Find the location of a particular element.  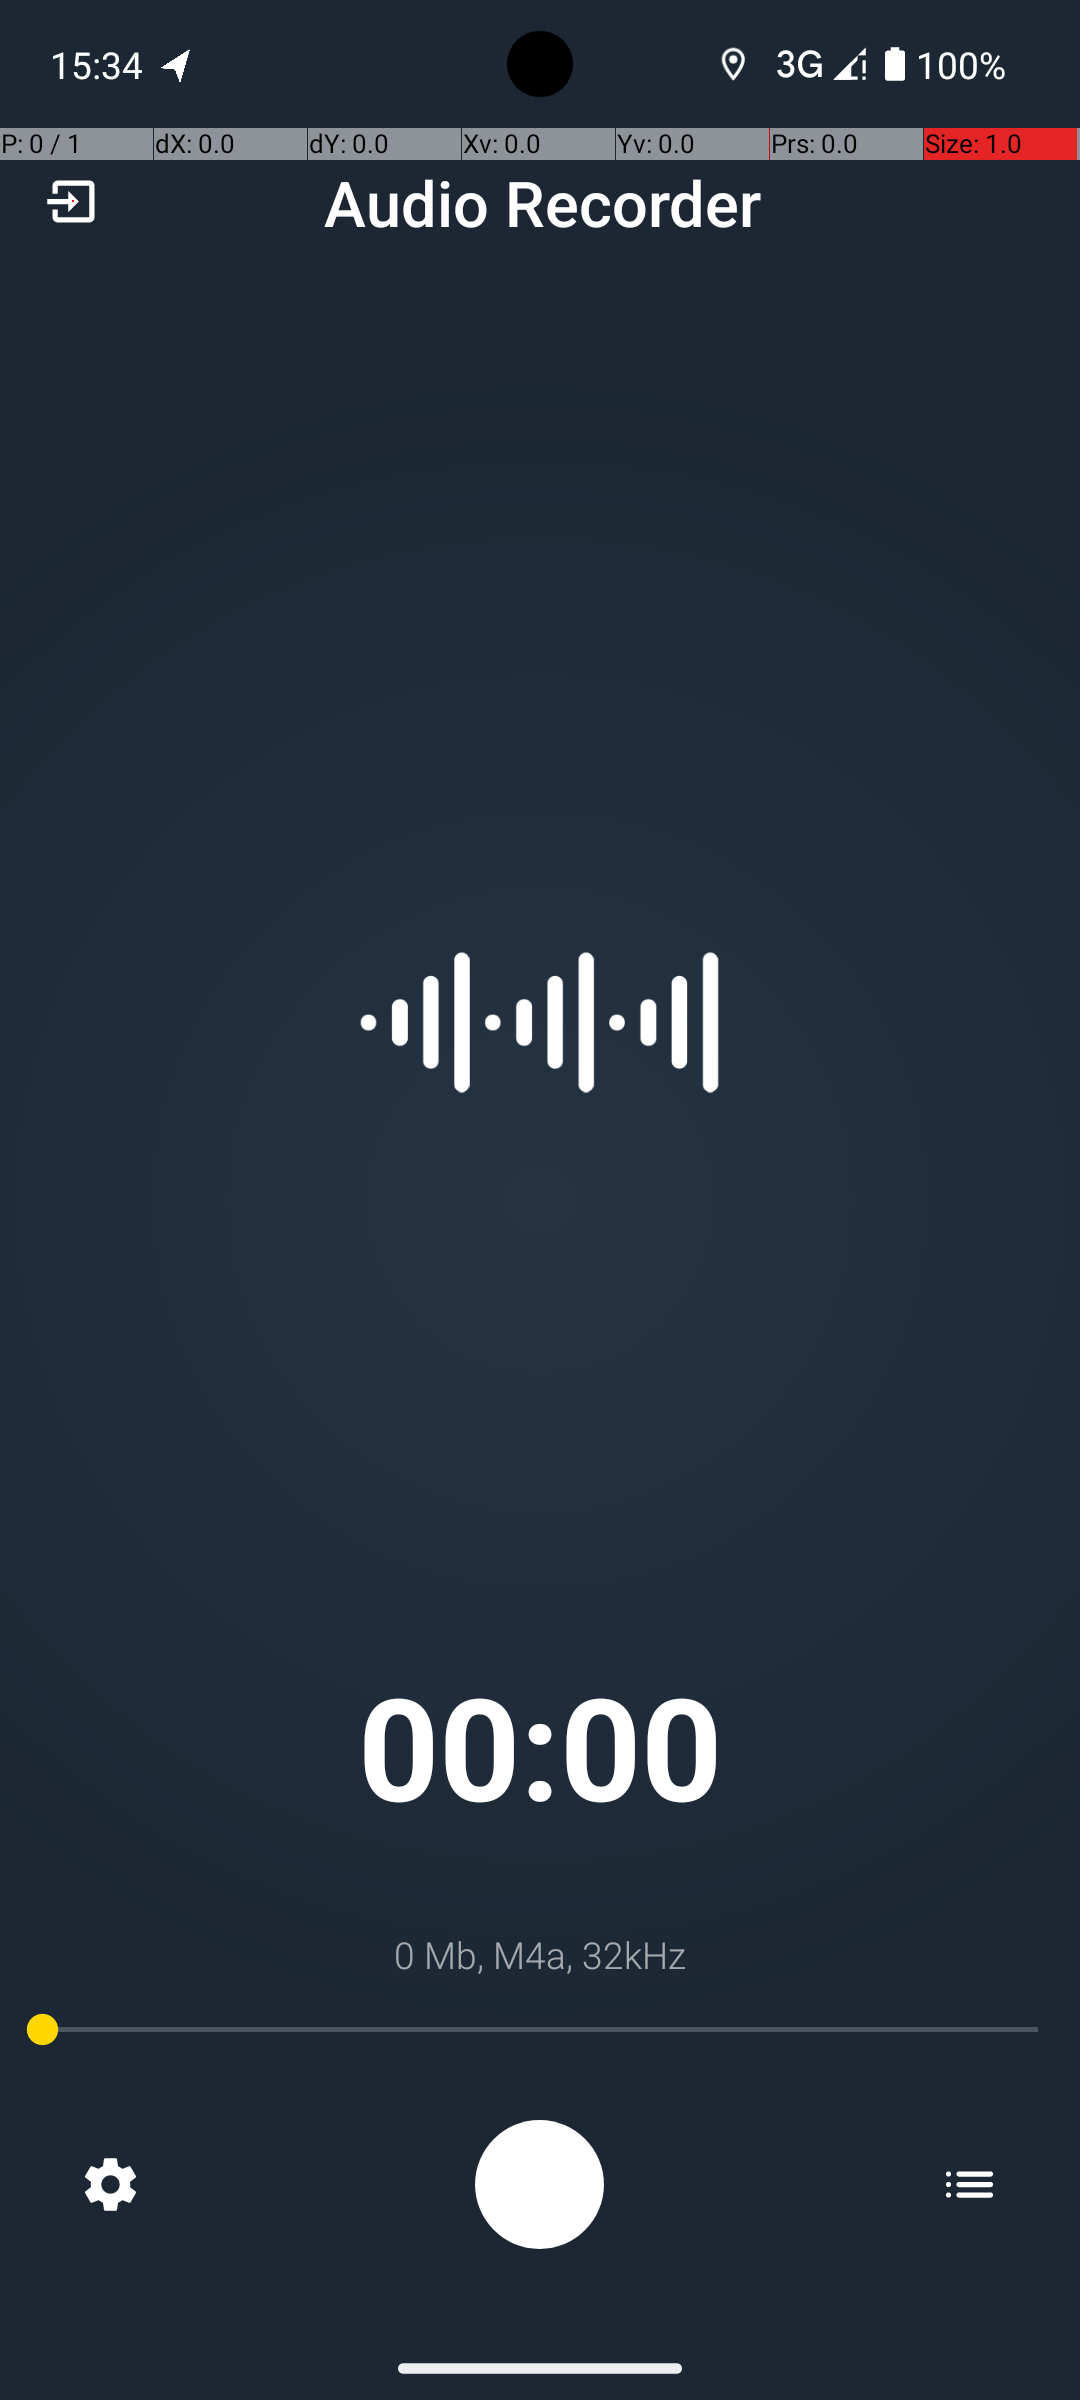

Audio Recorder is located at coordinates (542, 202).